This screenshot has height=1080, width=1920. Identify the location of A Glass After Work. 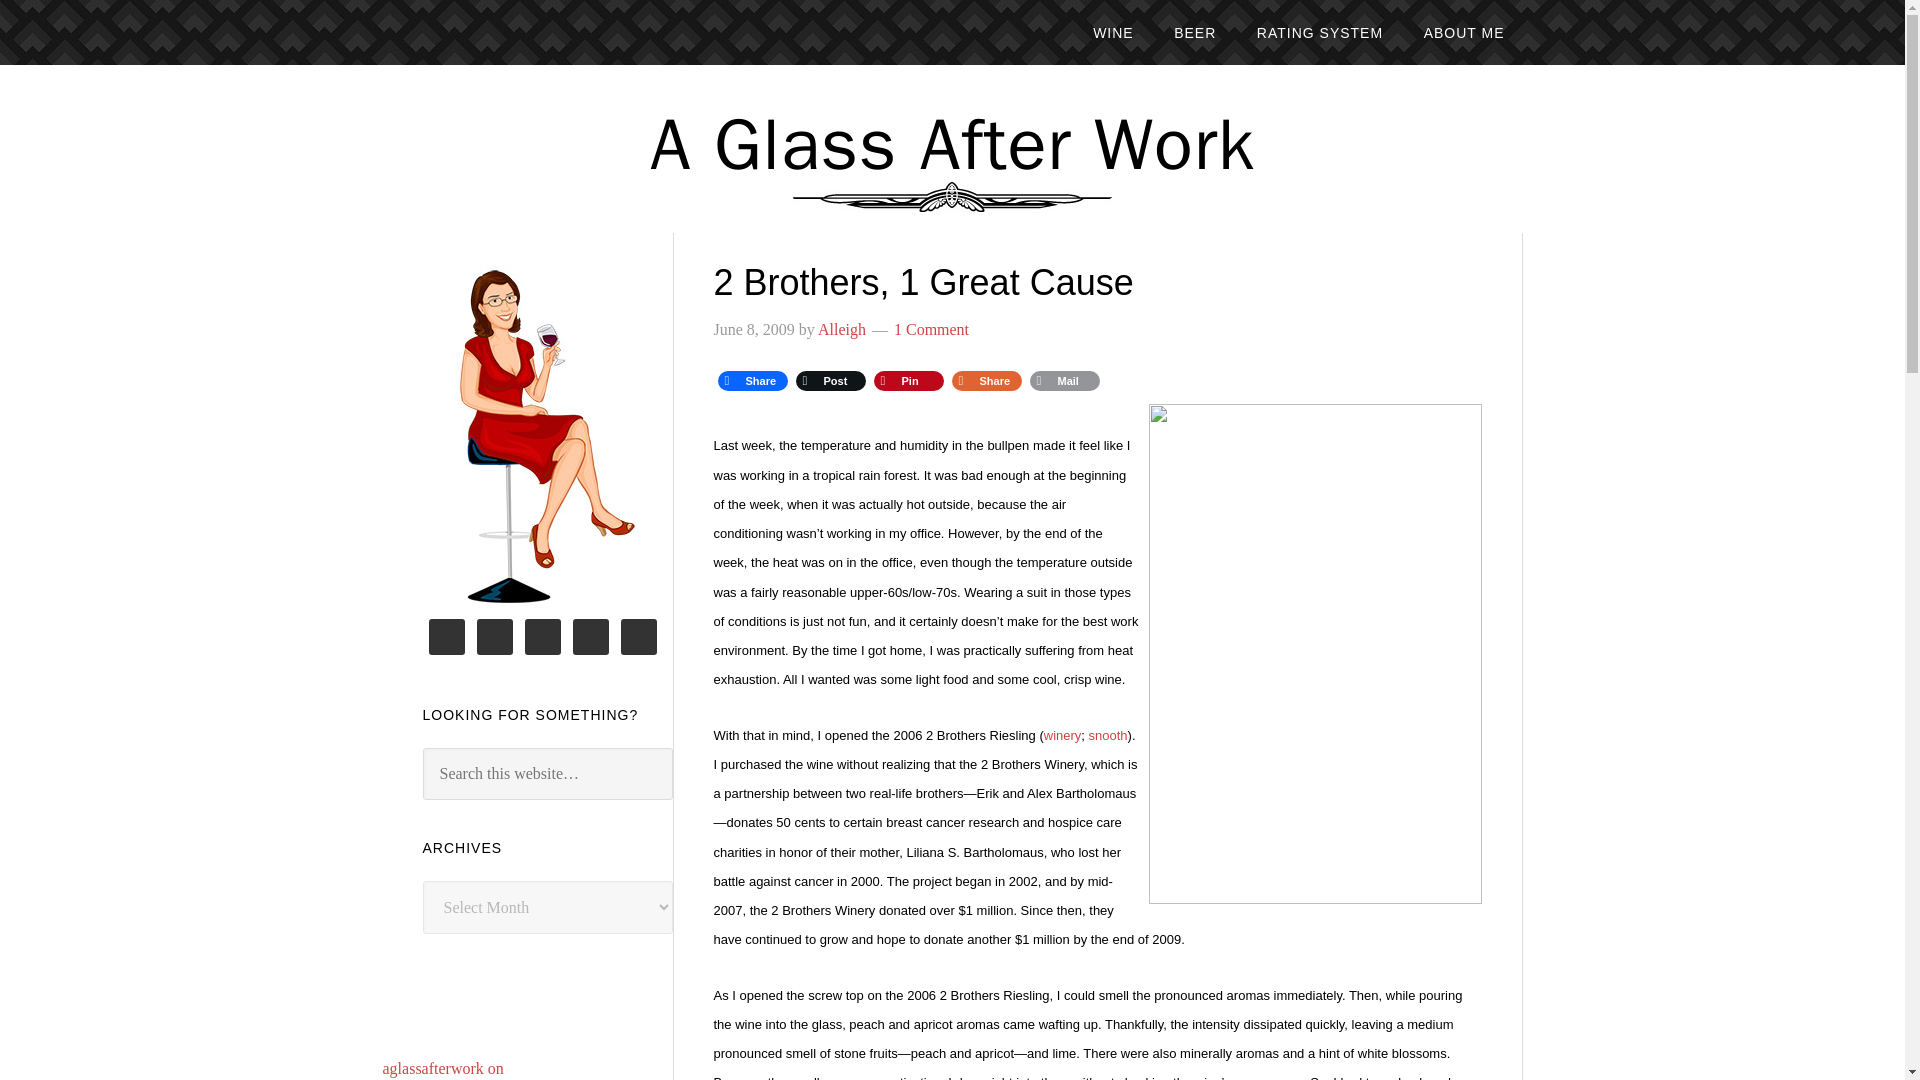
(952, 145).